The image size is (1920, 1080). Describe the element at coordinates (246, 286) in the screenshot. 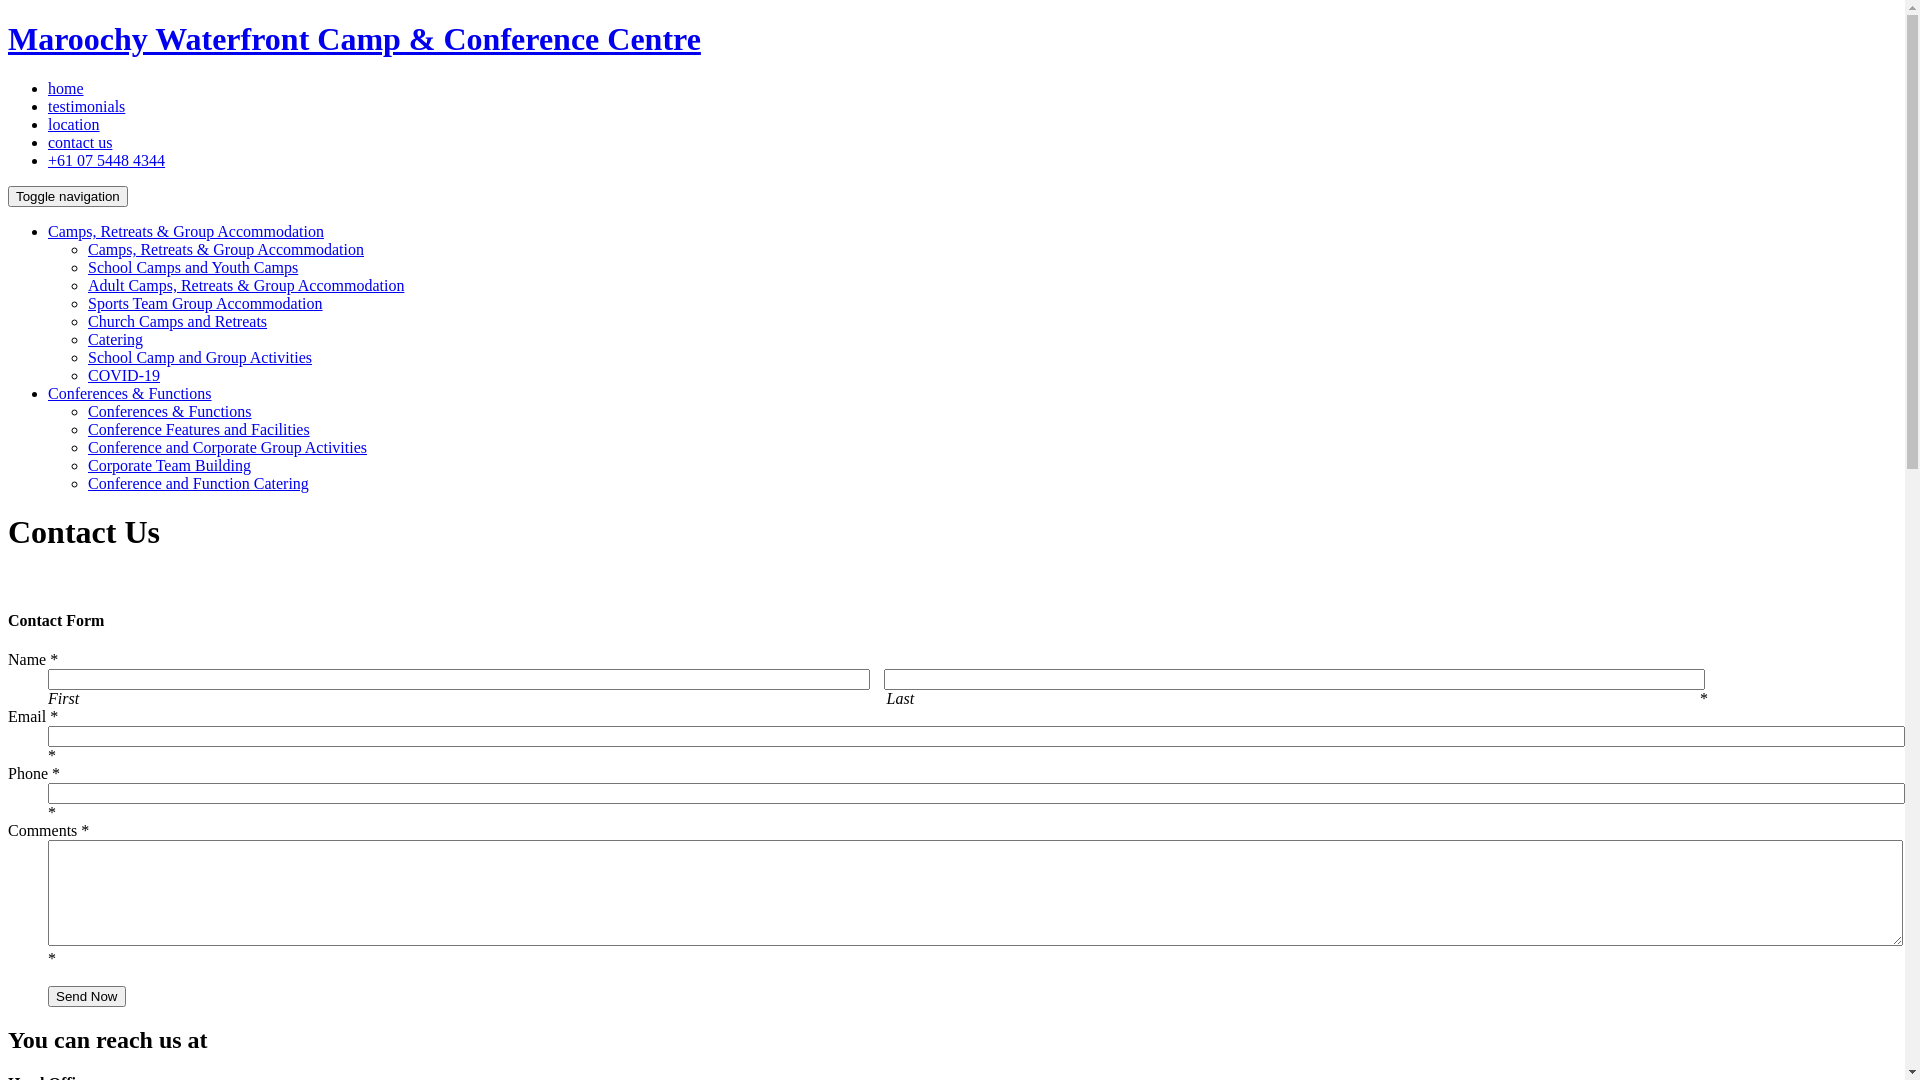

I see `Adult Camps, Retreats & Group Accommodation` at that location.